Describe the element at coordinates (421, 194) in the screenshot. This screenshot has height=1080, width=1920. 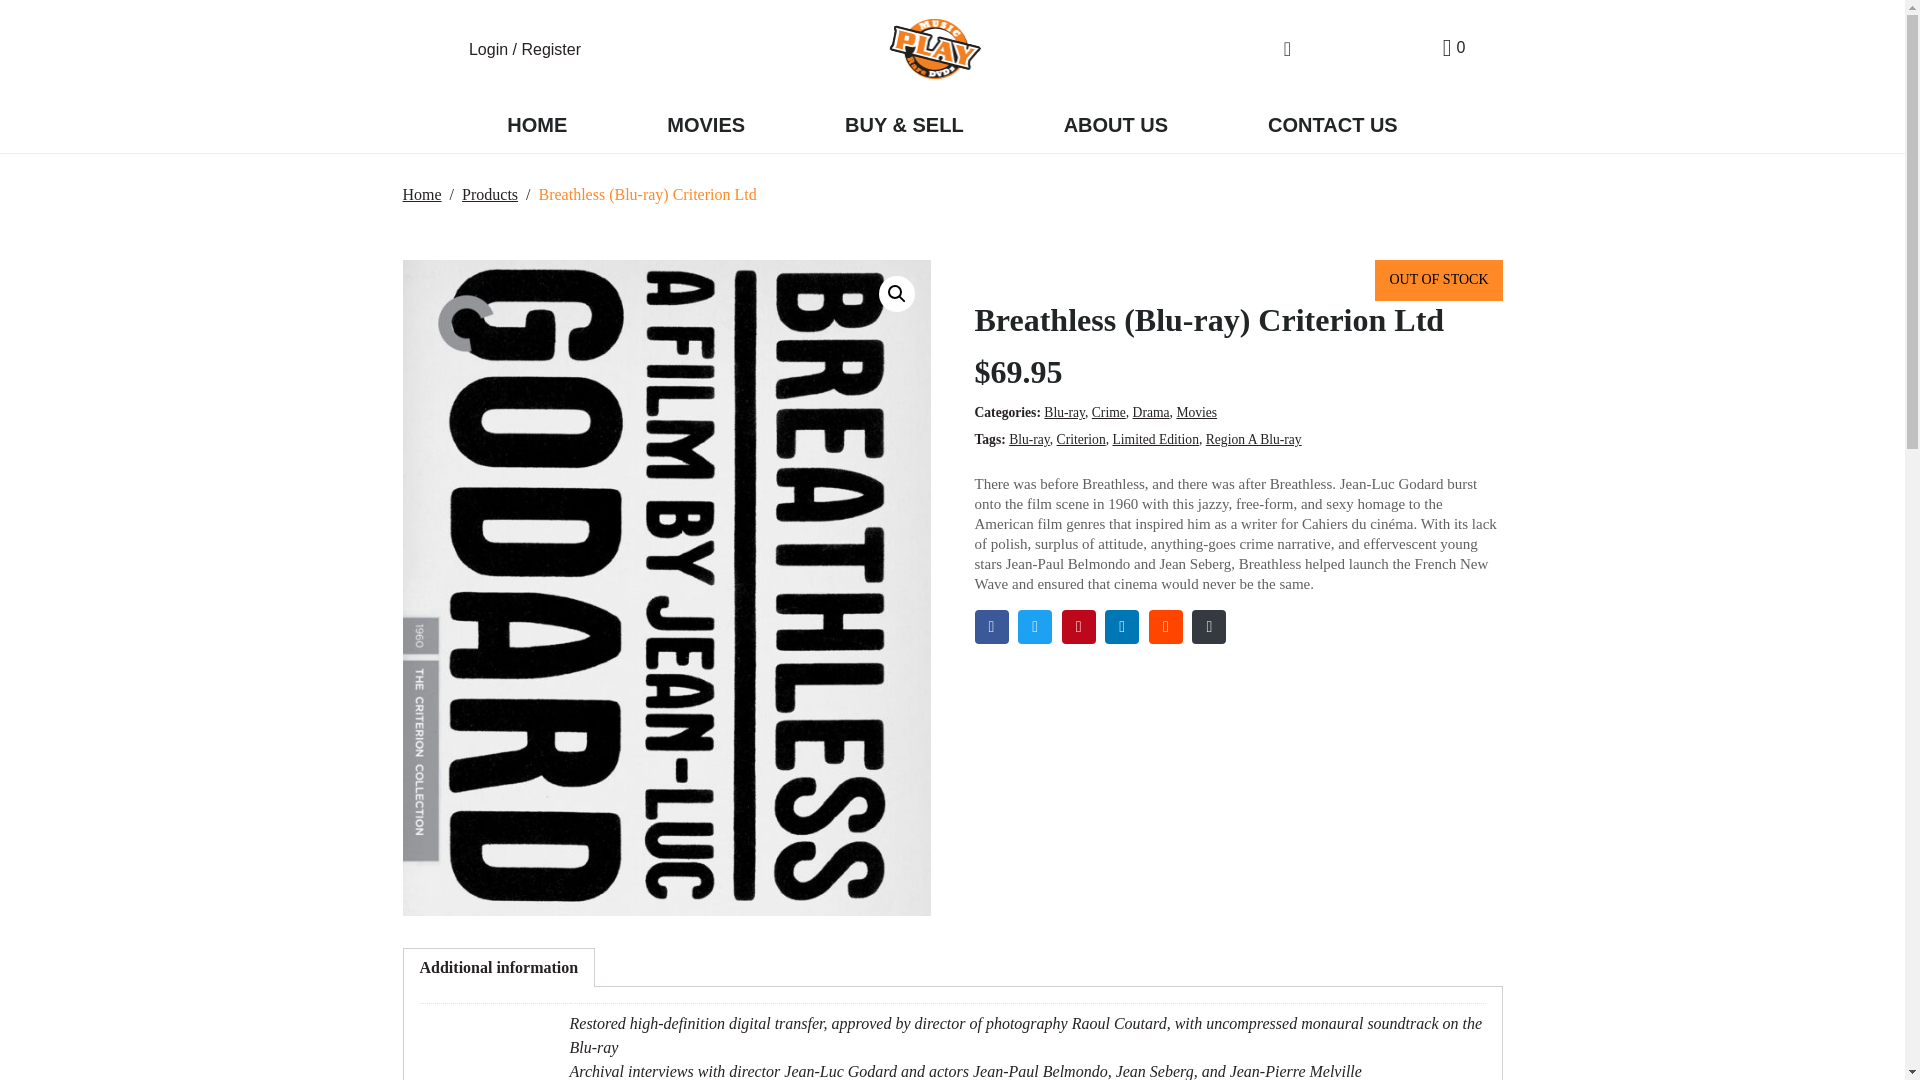
I see `Home` at that location.